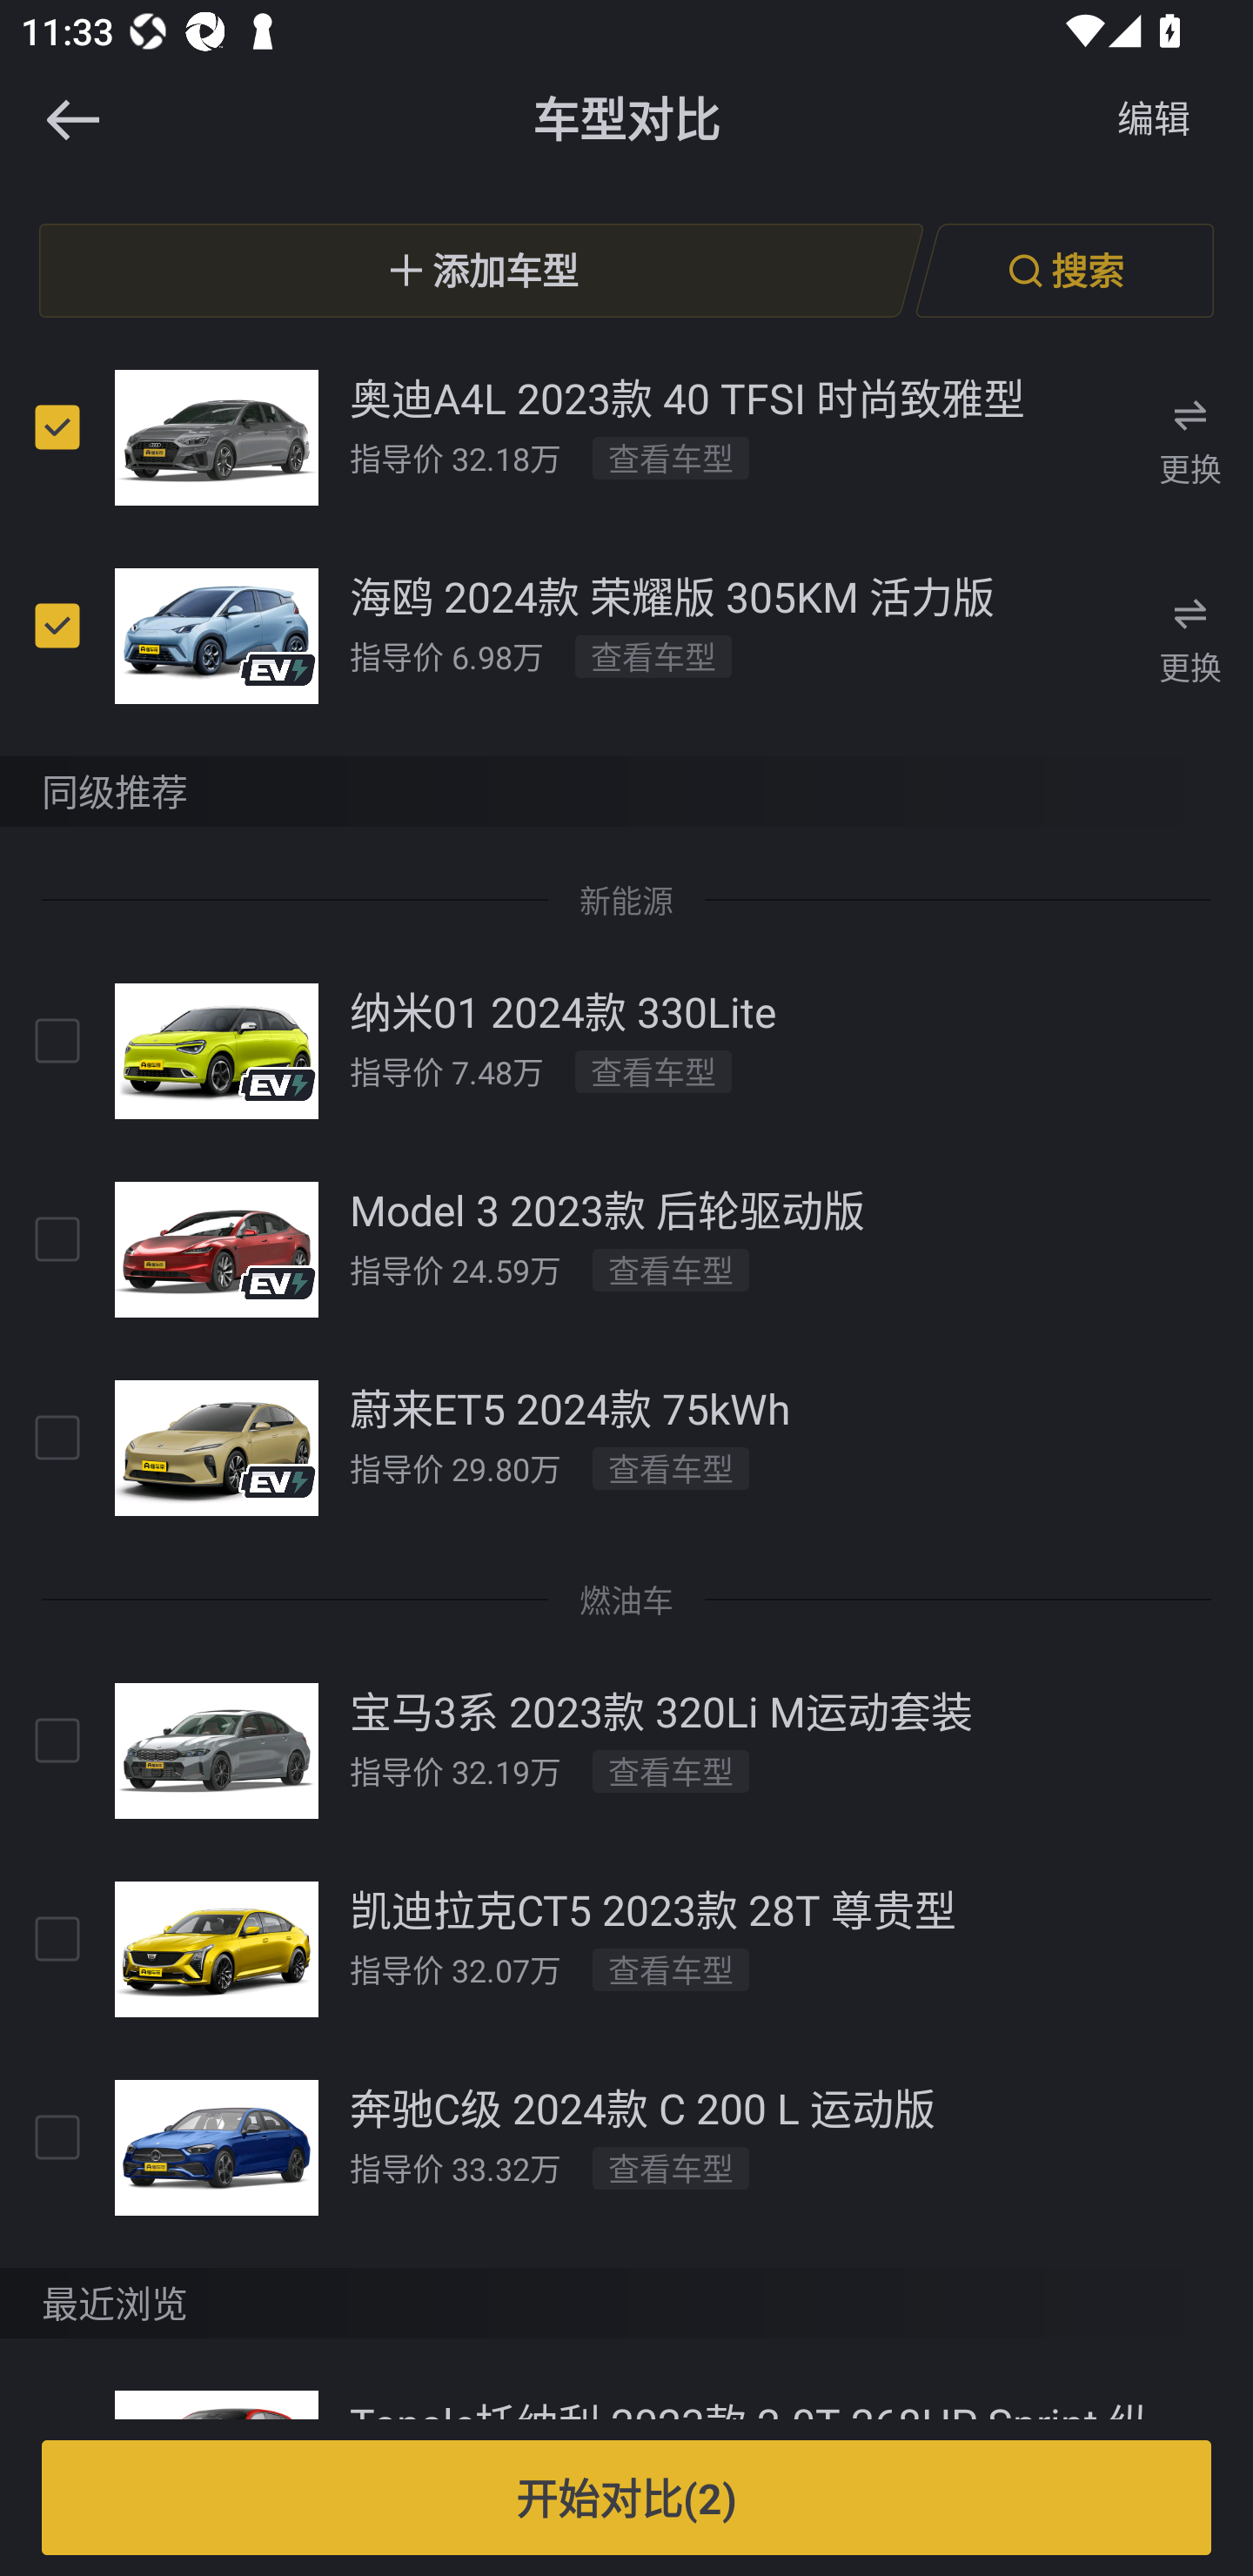  Describe the element at coordinates (653, 656) in the screenshot. I see `查看车型` at that location.